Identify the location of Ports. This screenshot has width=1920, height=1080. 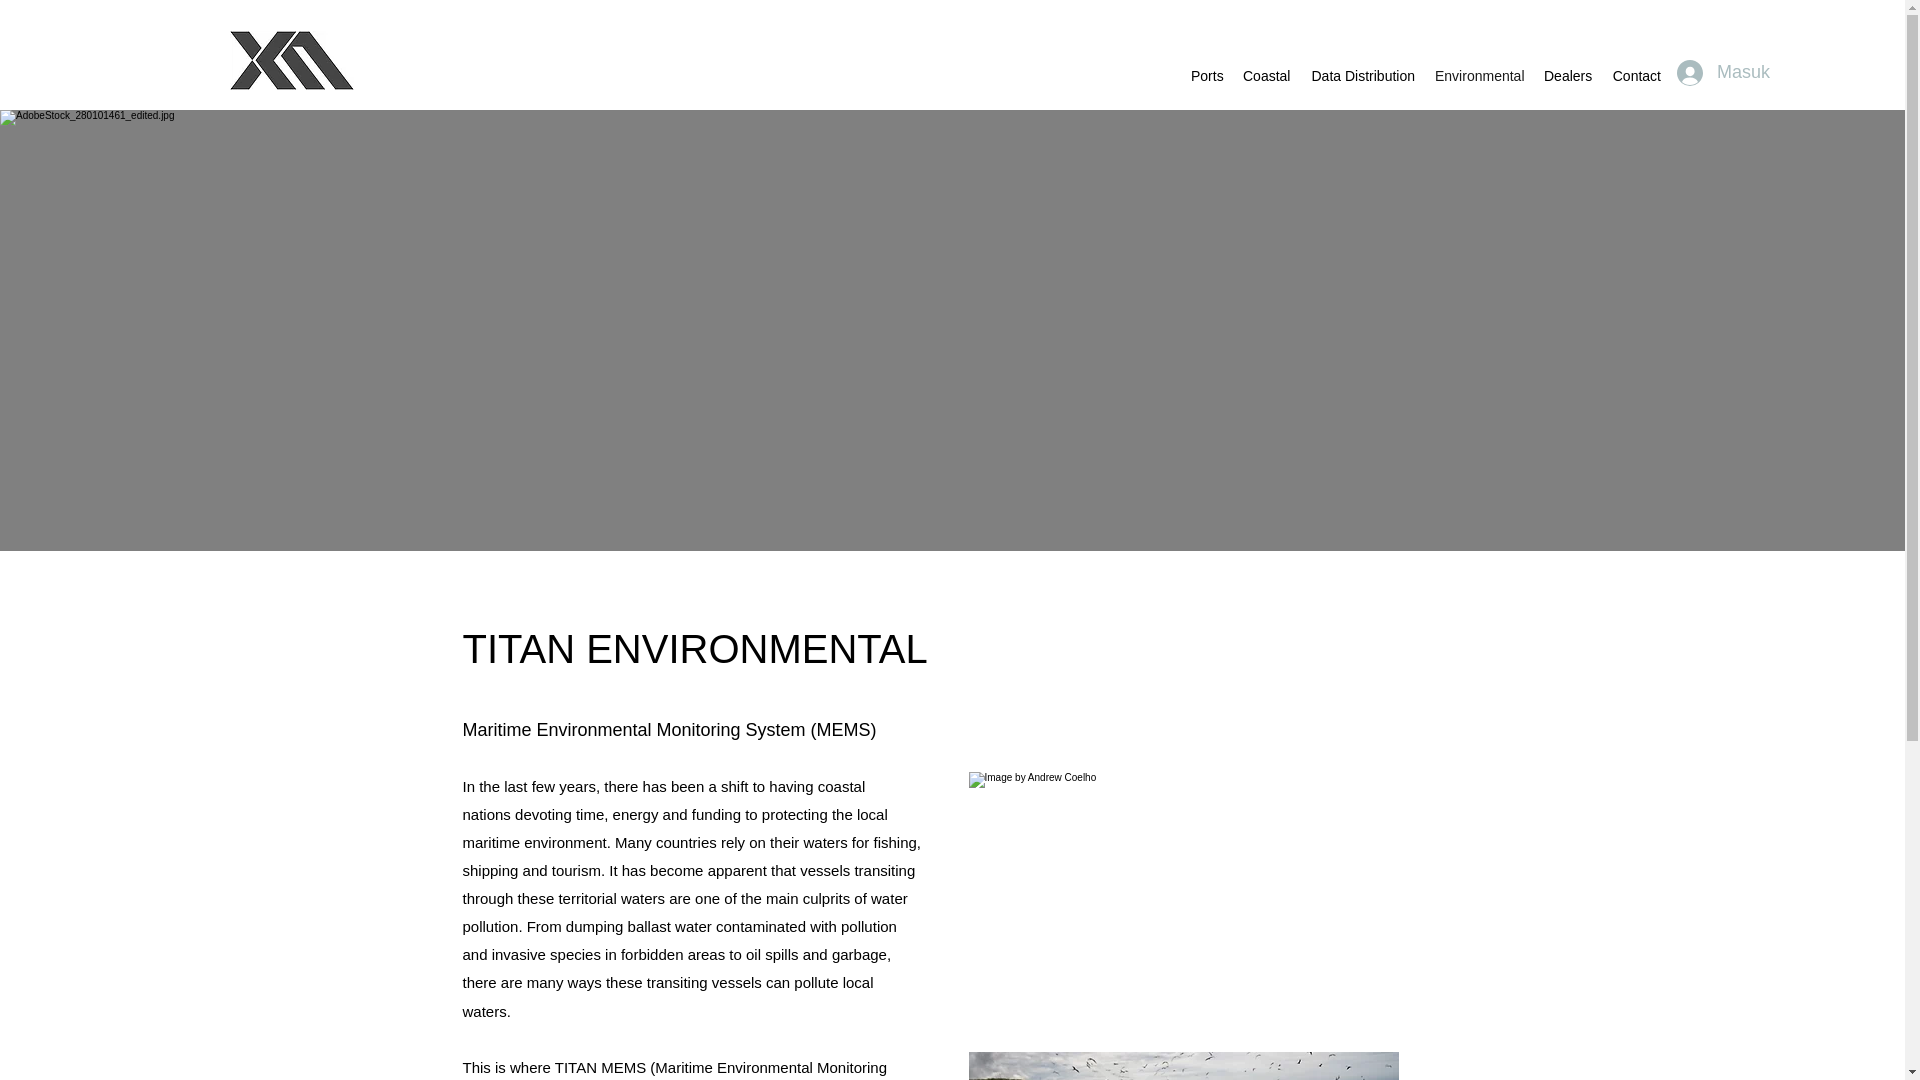
(1206, 75).